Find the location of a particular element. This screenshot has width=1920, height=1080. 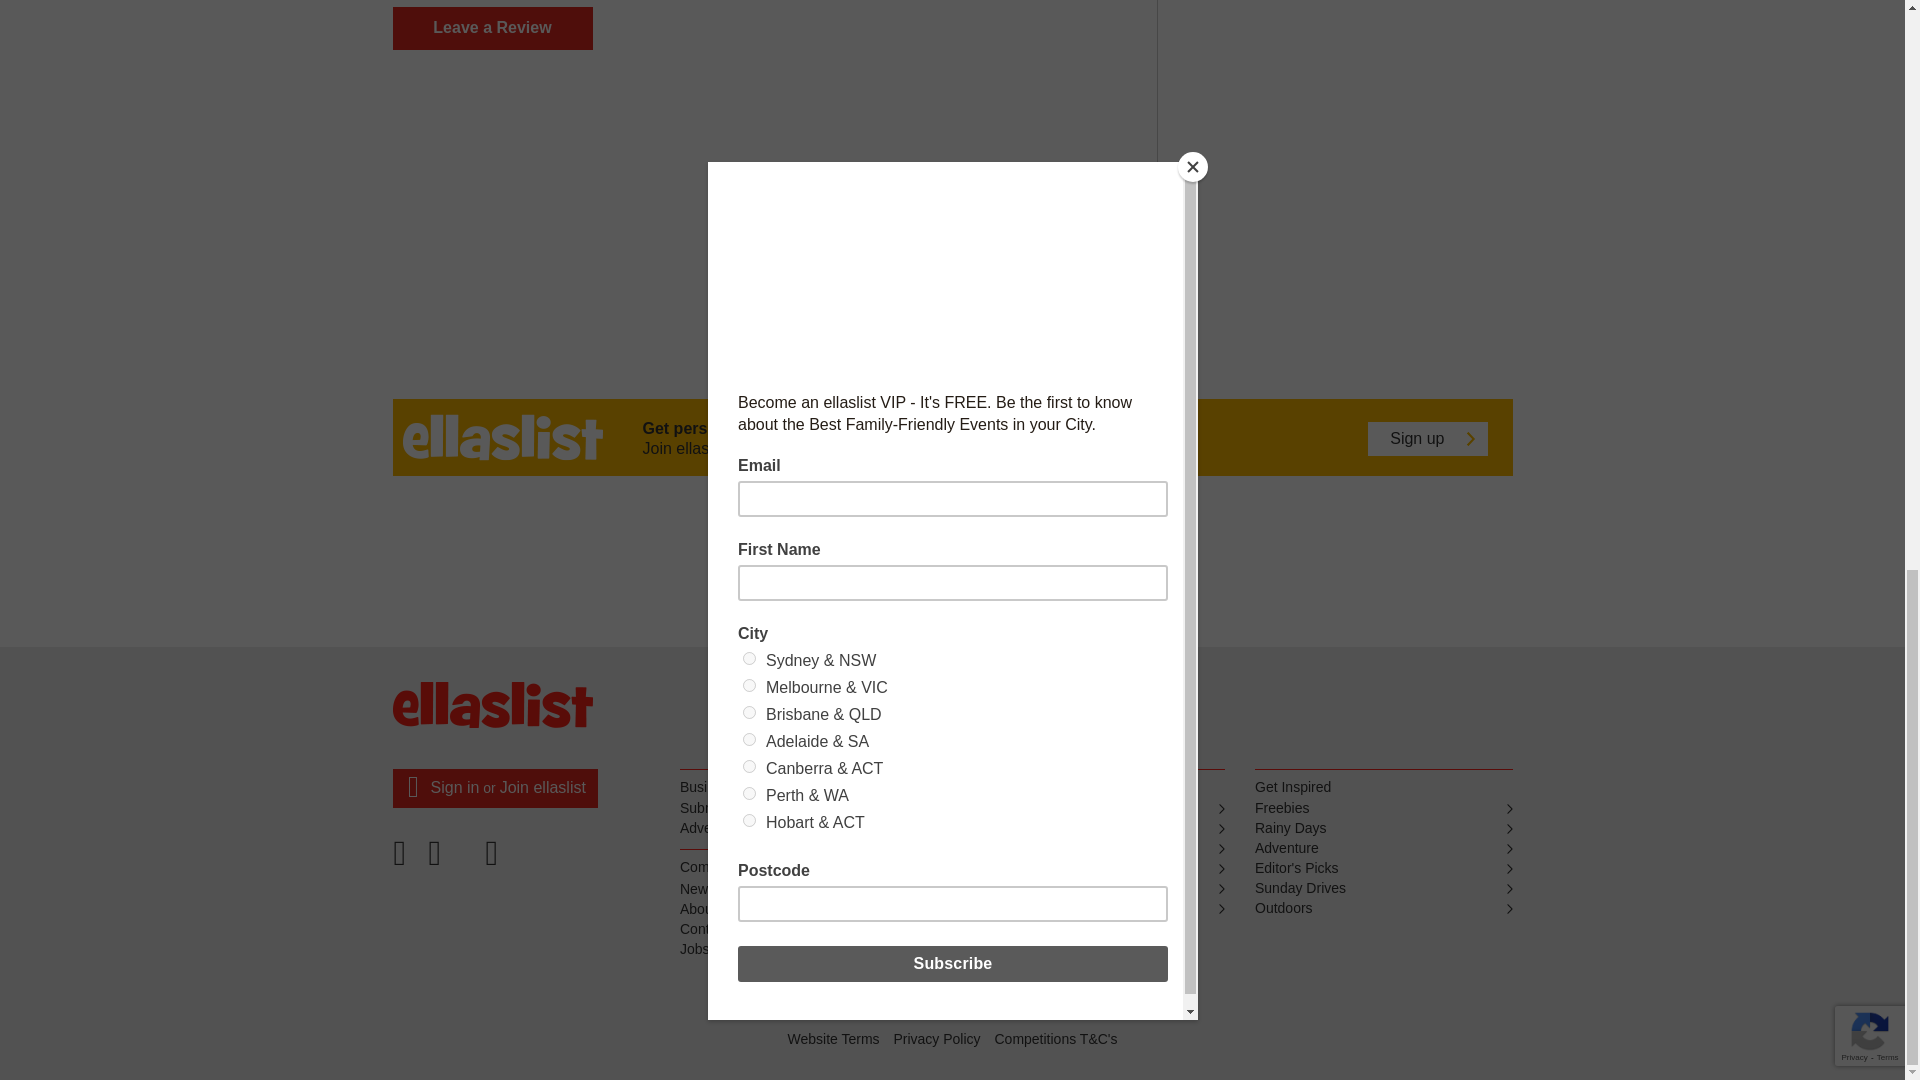

Jobs at ellaslist is located at coordinates (808, 950).